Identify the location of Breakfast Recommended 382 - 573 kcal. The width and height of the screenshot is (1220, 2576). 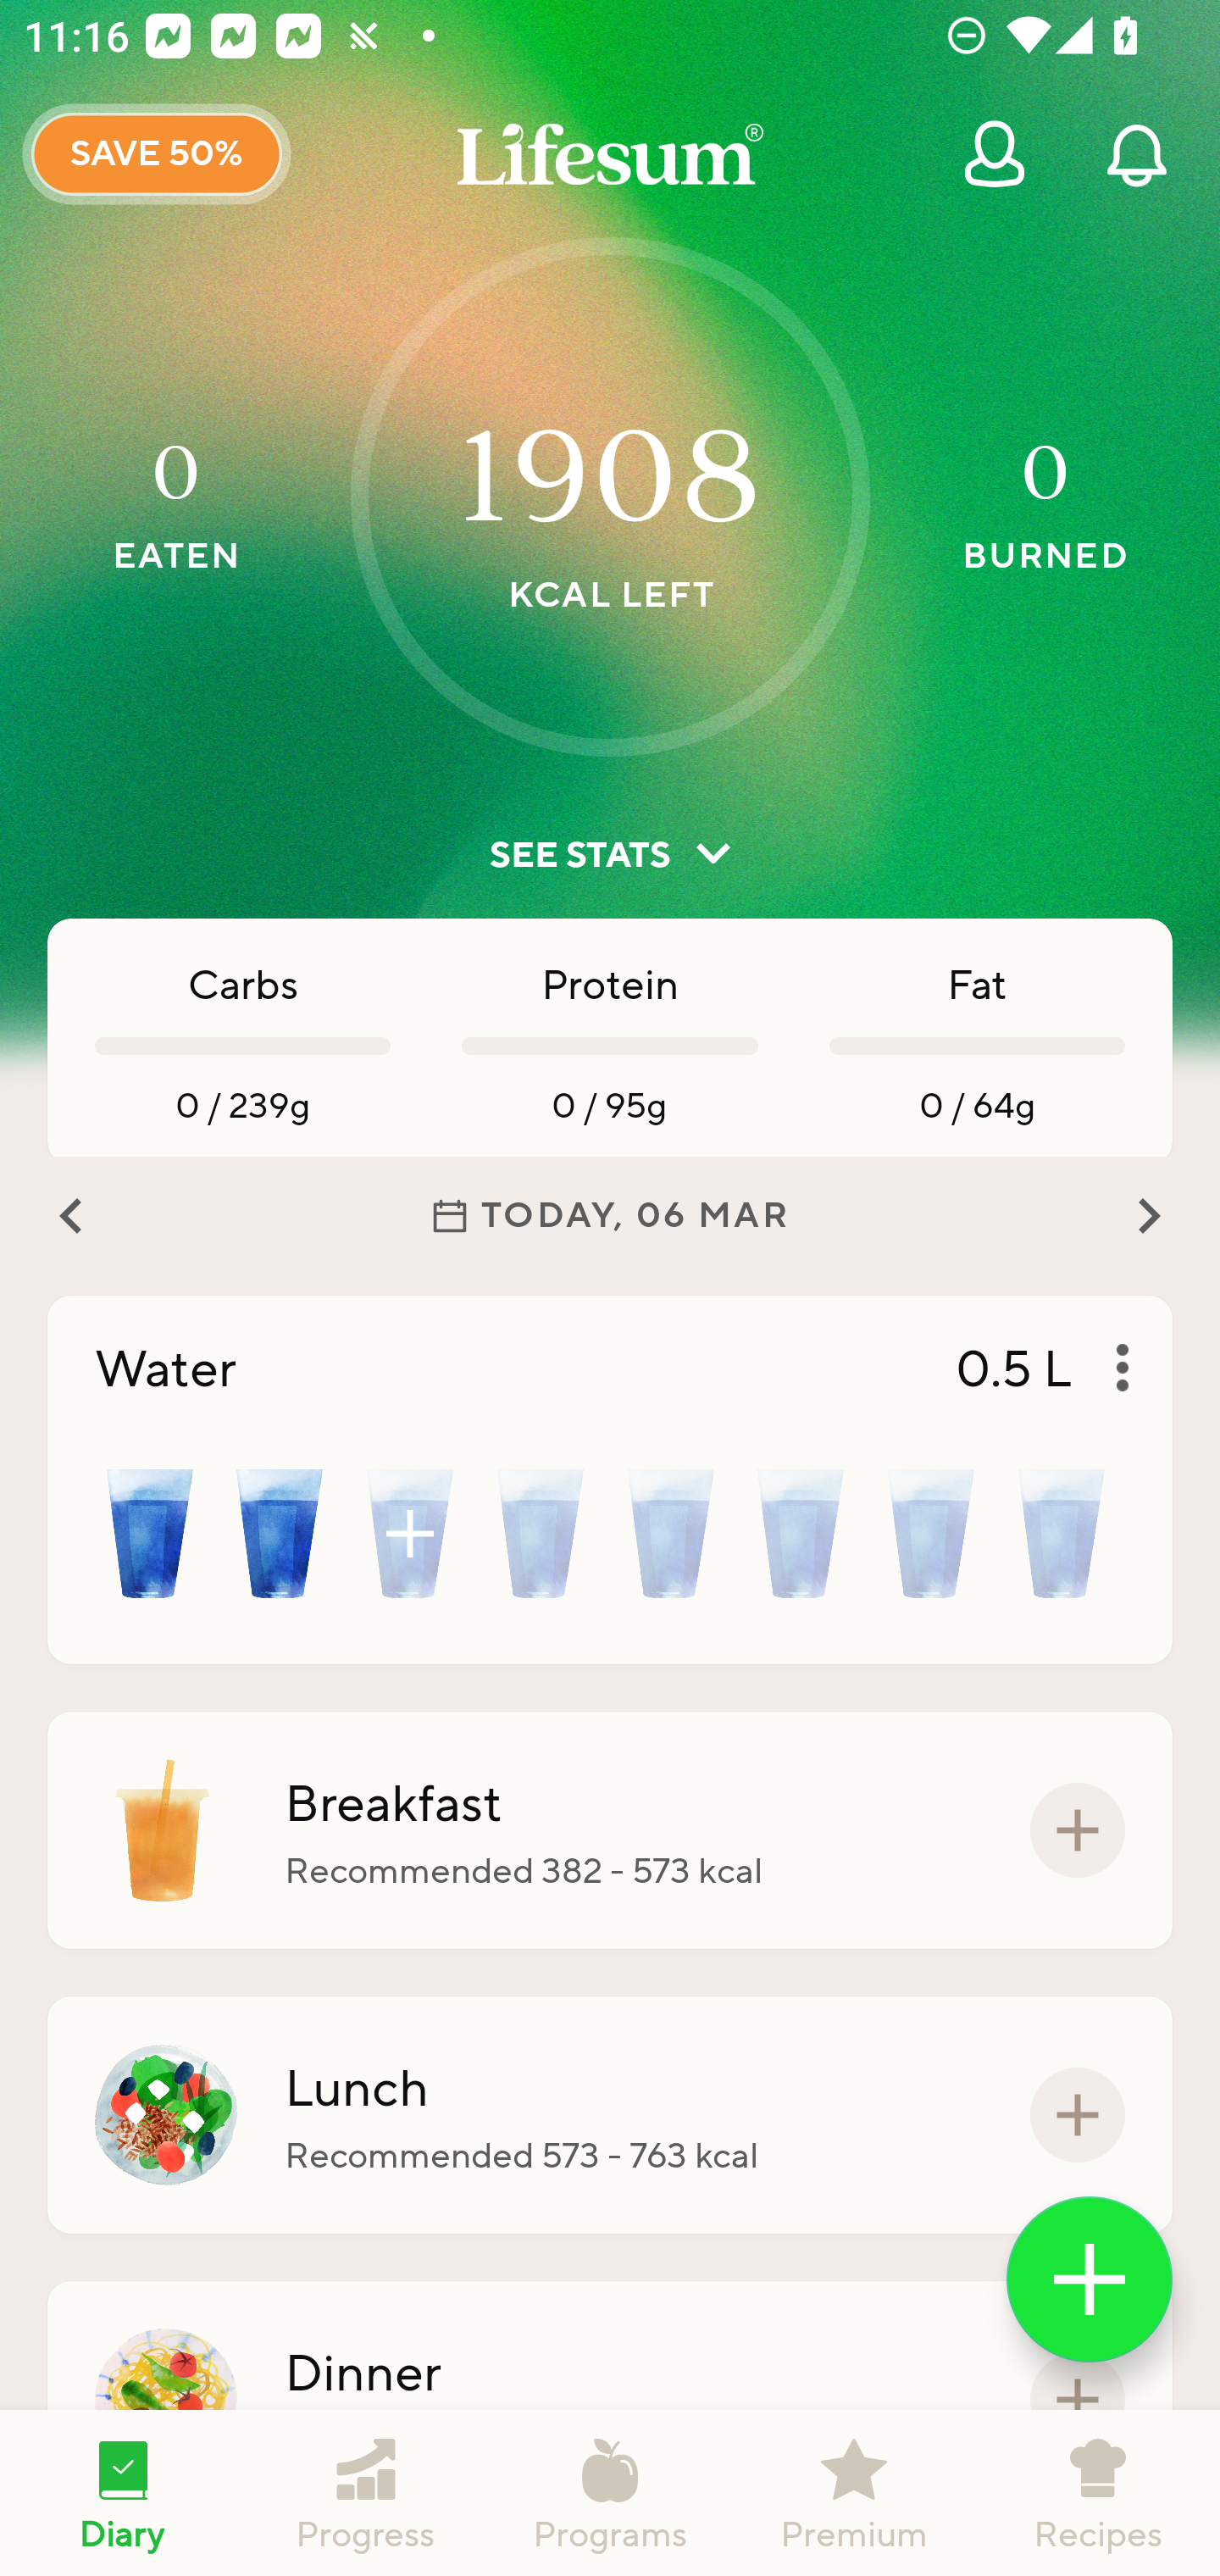
(610, 1830).